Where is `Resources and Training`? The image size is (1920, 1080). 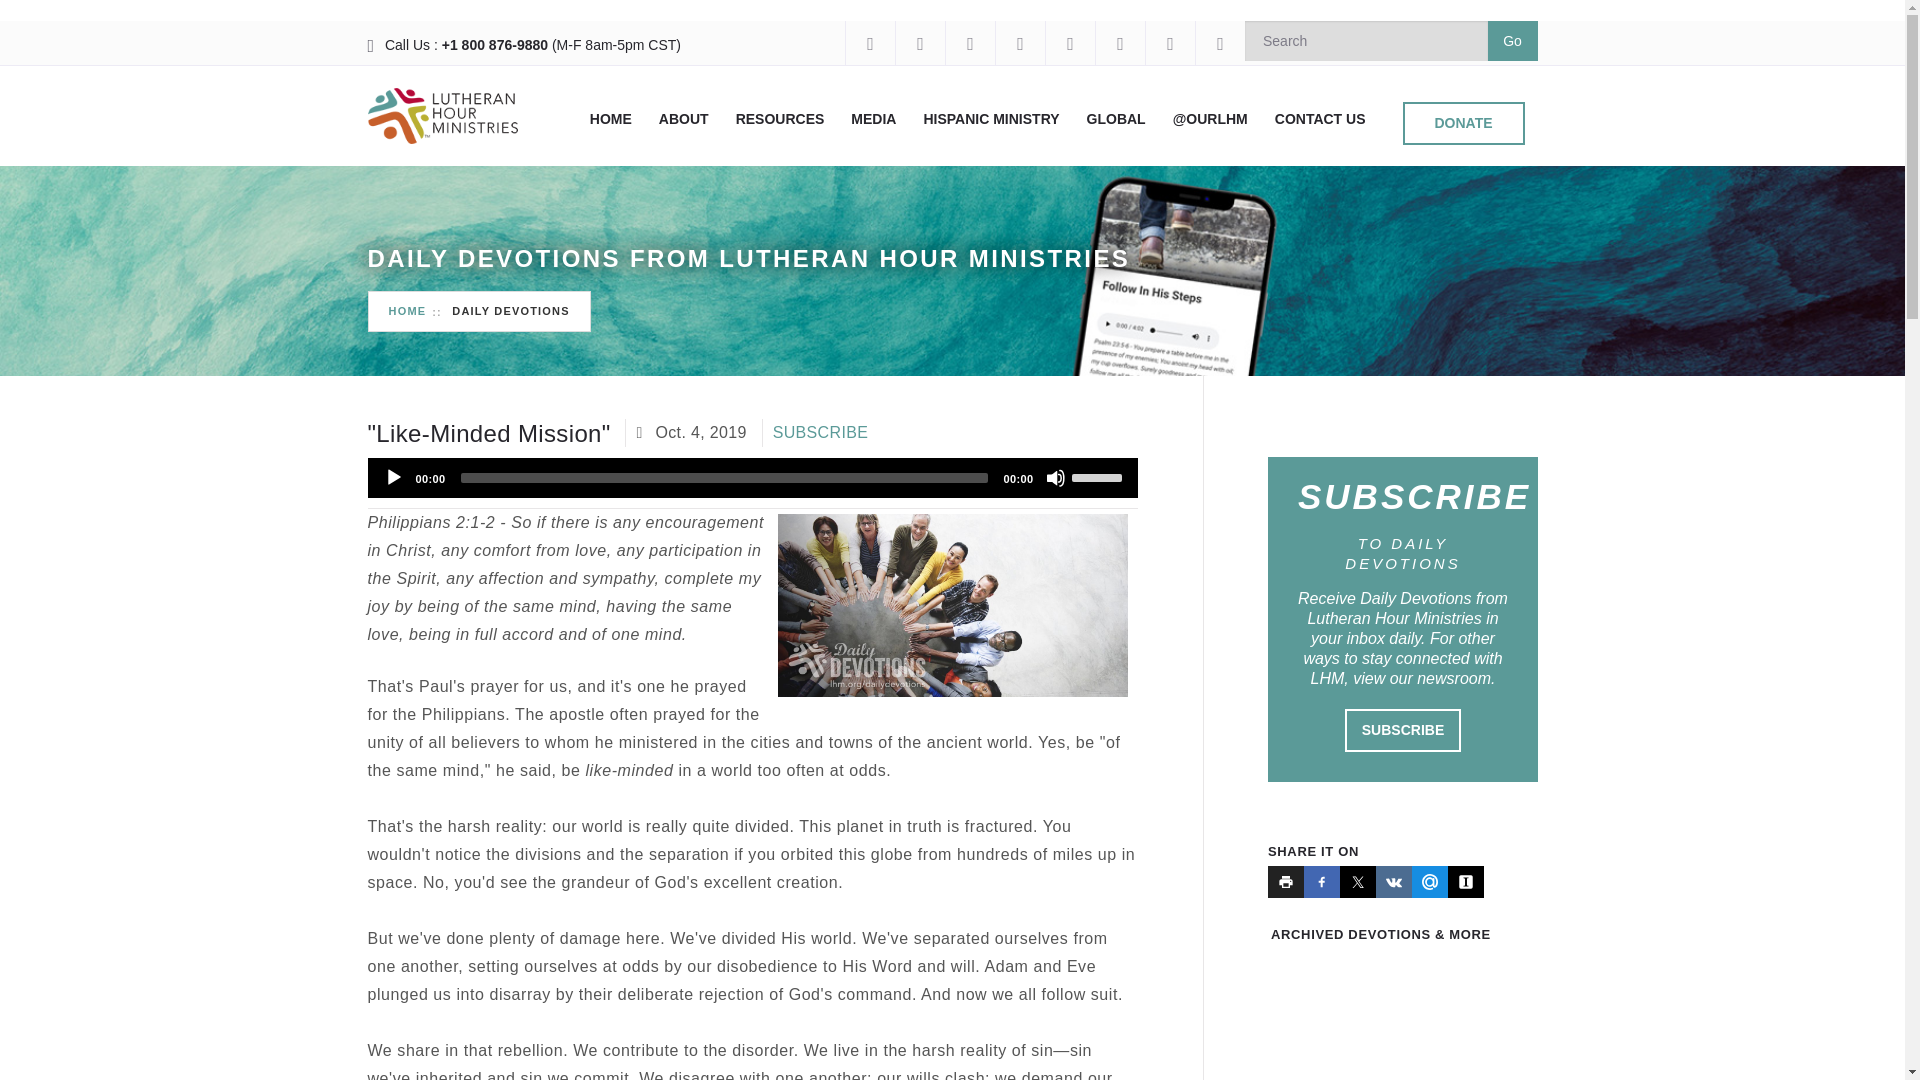
Resources and Training is located at coordinates (780, 119).